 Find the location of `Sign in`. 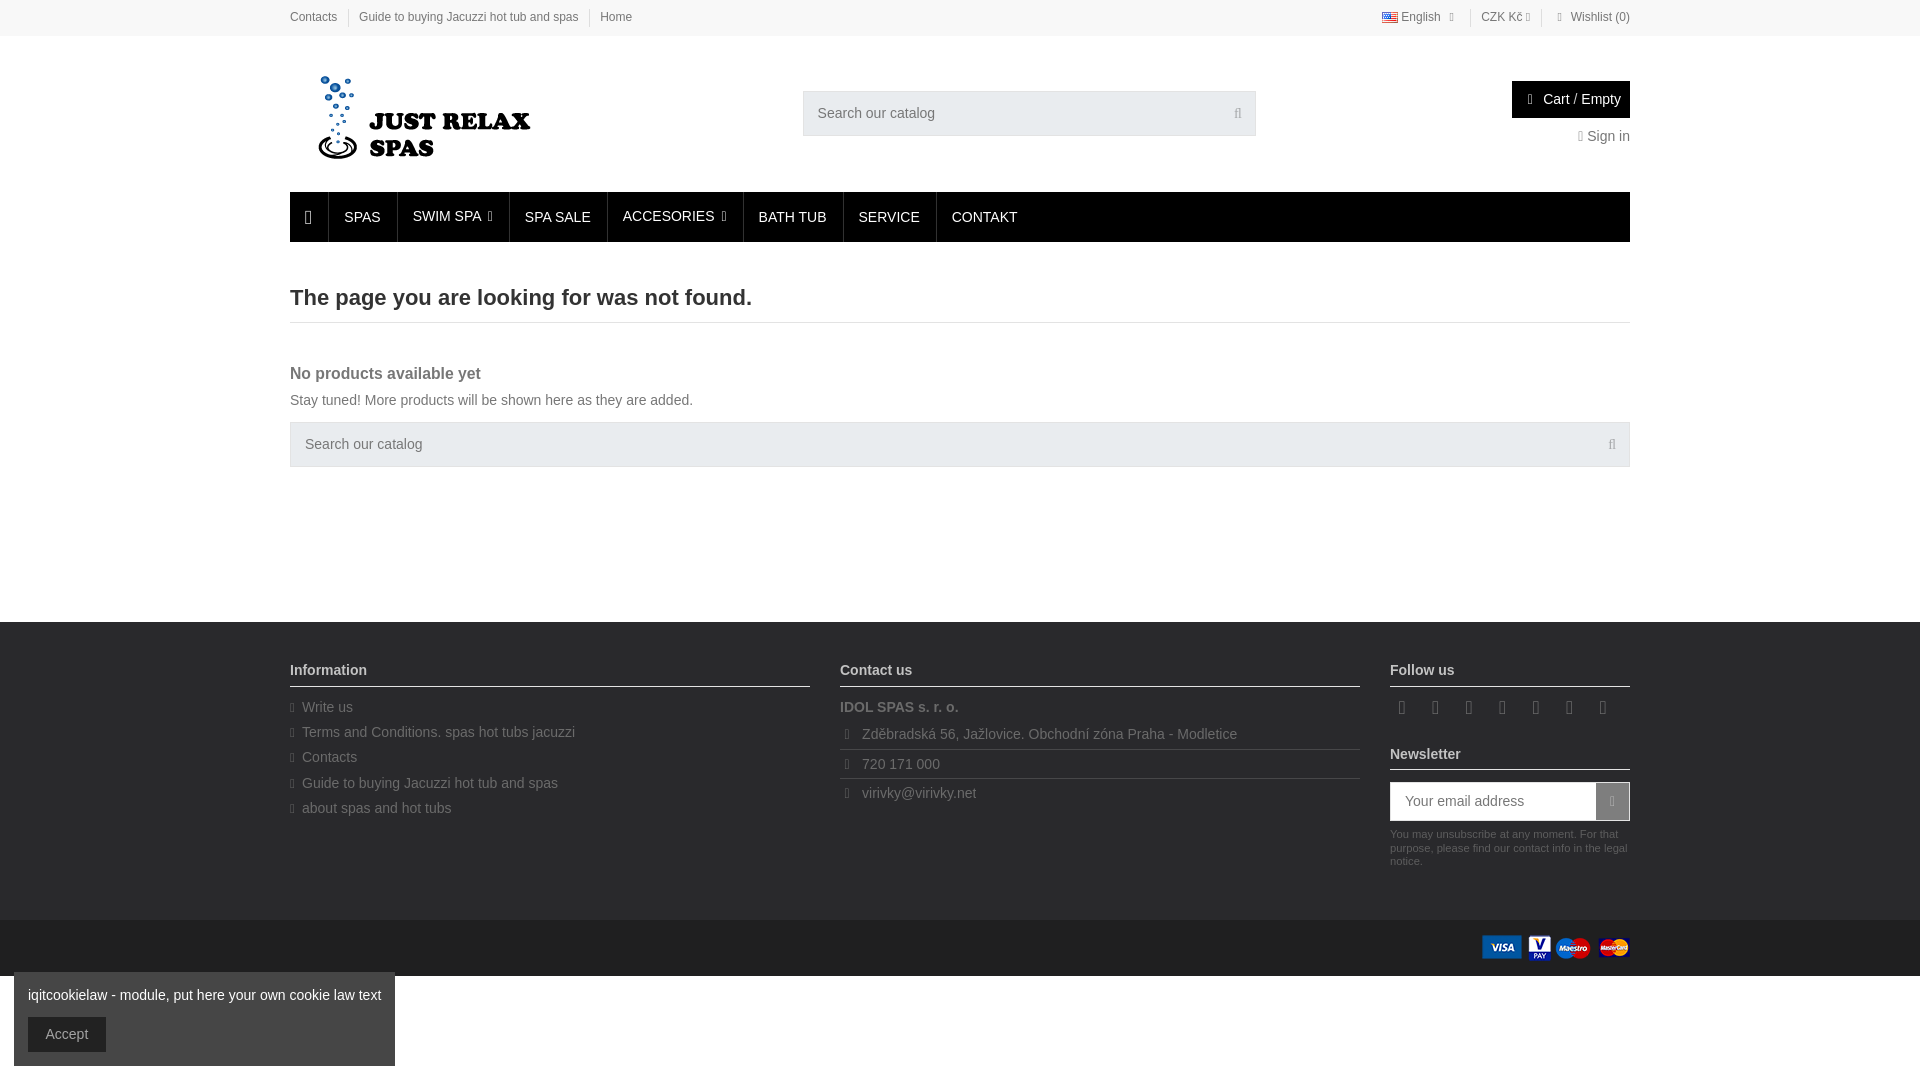

Sign in is located at coordinates (1604, 136).